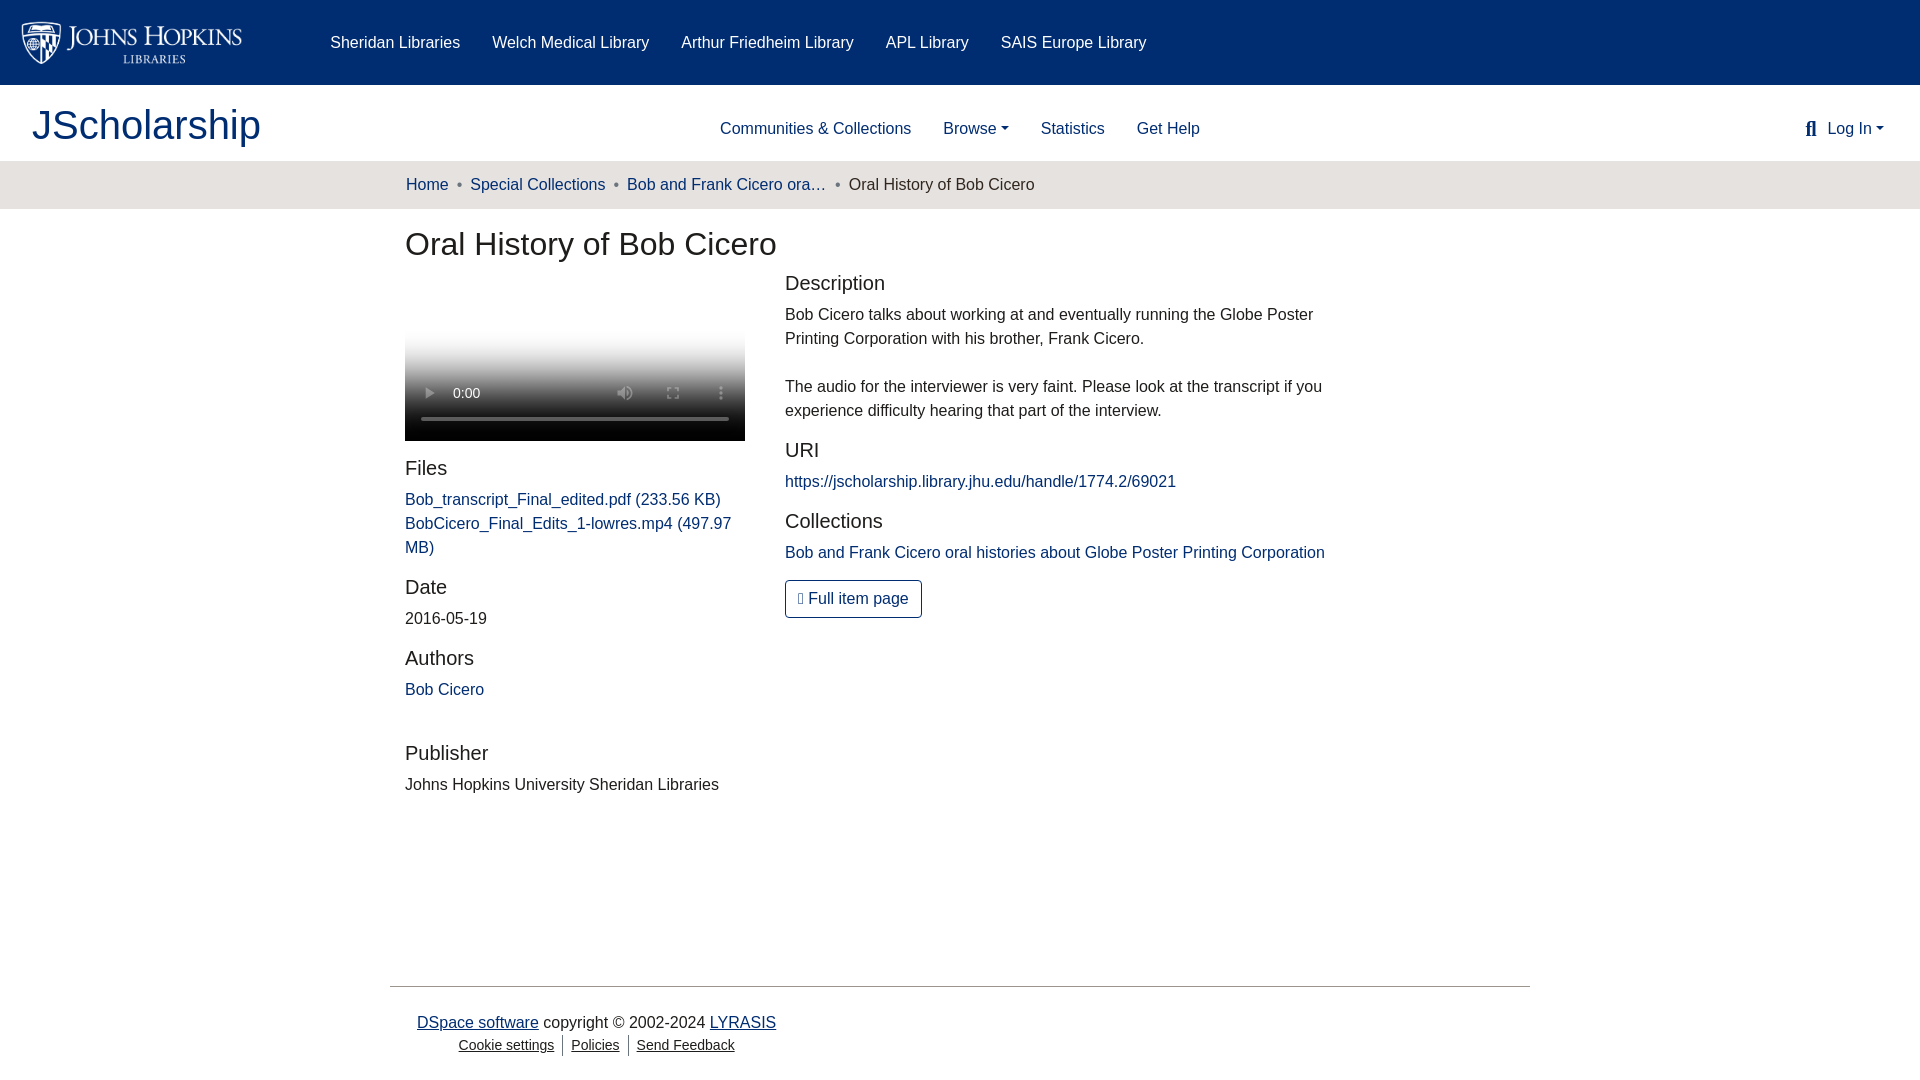  I want to click on Statistics, so click(1073, 129).